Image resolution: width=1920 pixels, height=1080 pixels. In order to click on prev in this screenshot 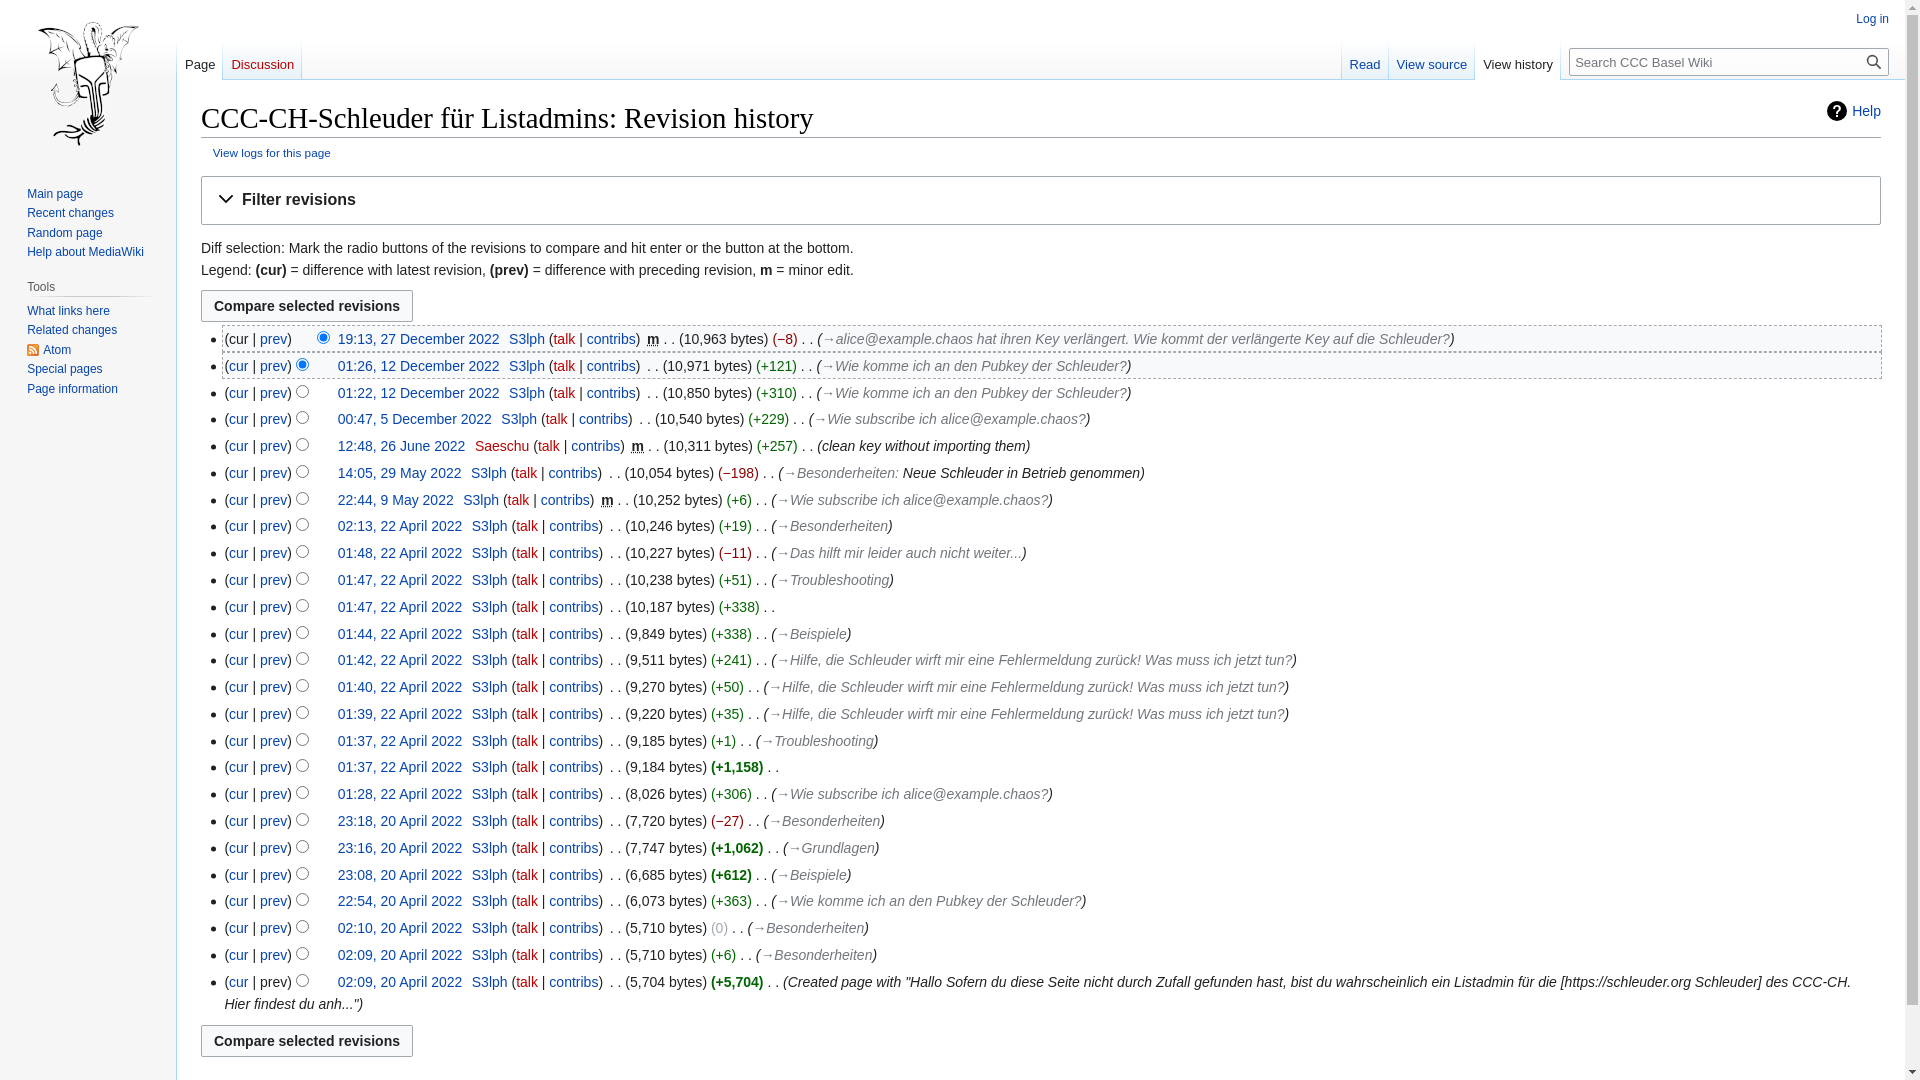, I will do `click(274, 821)`.